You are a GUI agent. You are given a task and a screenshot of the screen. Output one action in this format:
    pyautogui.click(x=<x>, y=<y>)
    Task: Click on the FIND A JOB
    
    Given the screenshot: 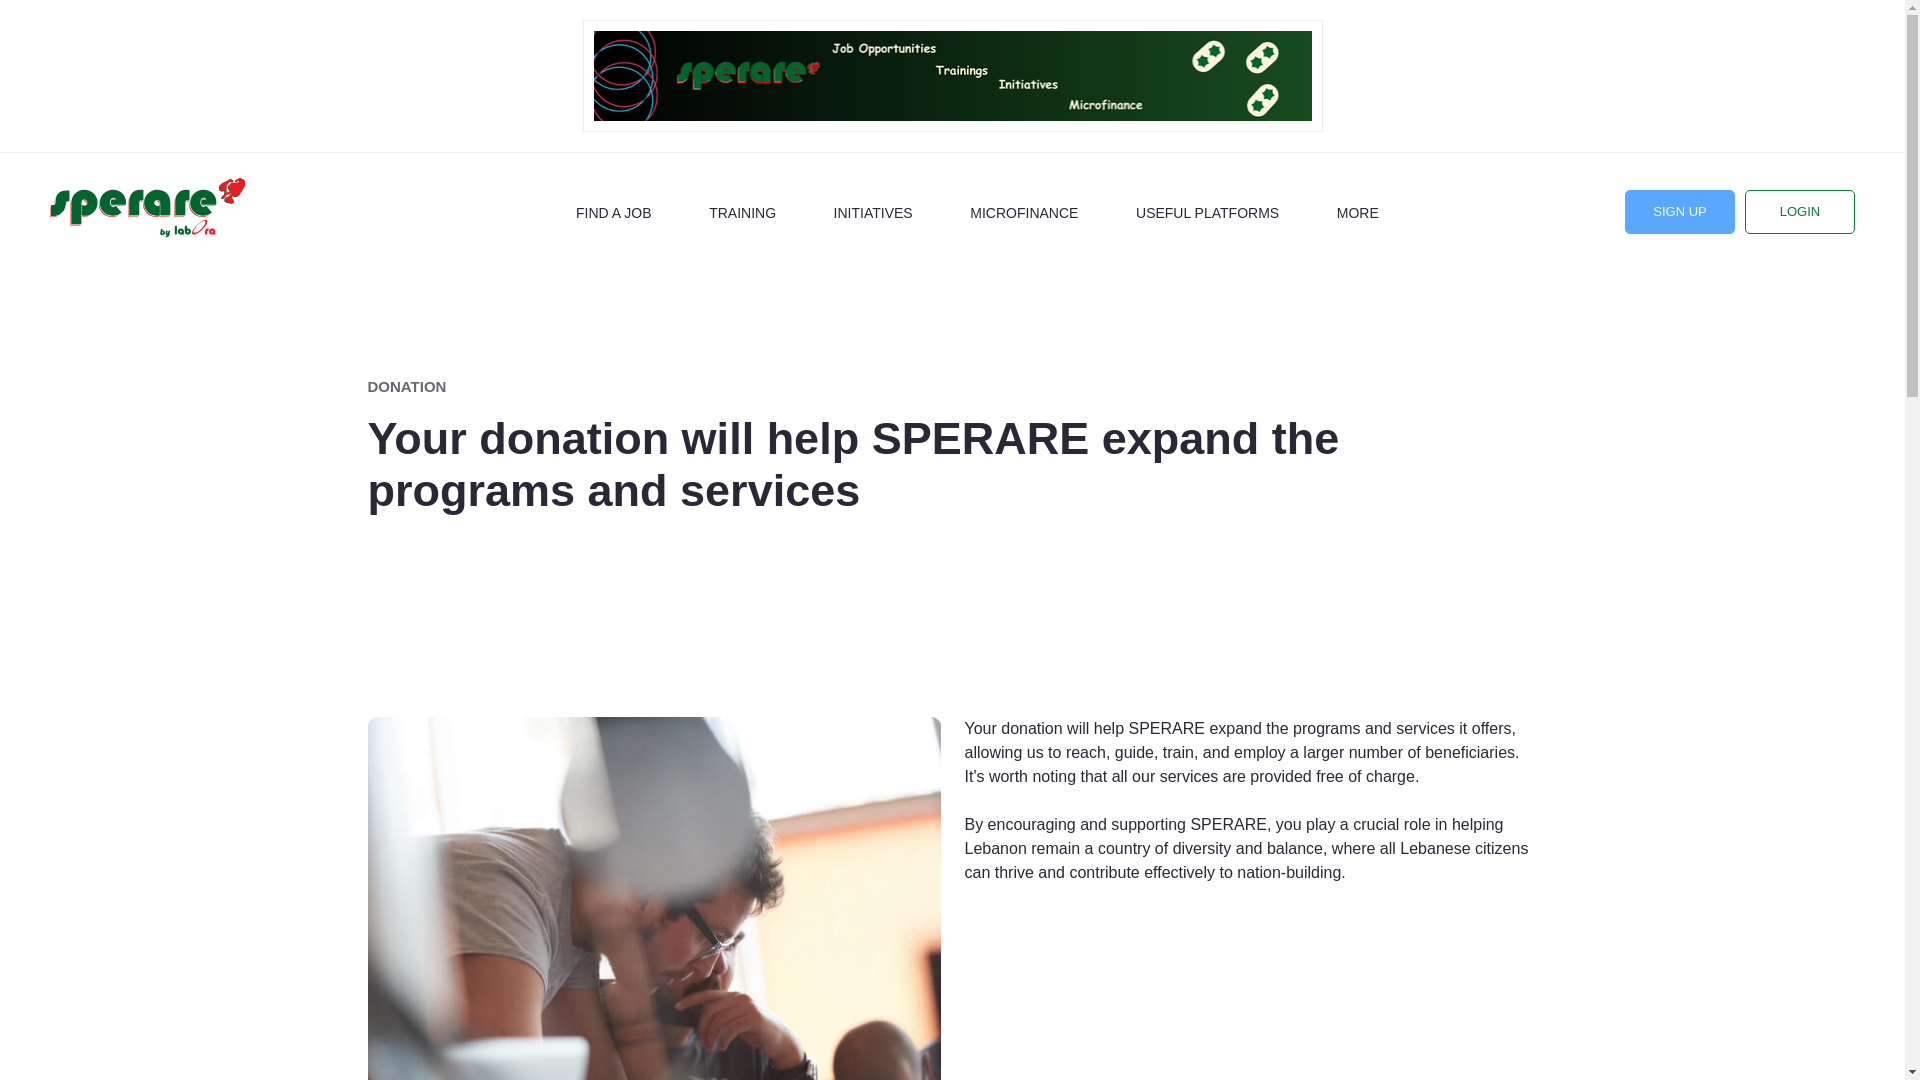 What is the action you would take?
    pyautogui.click(x=613, y=210)
    